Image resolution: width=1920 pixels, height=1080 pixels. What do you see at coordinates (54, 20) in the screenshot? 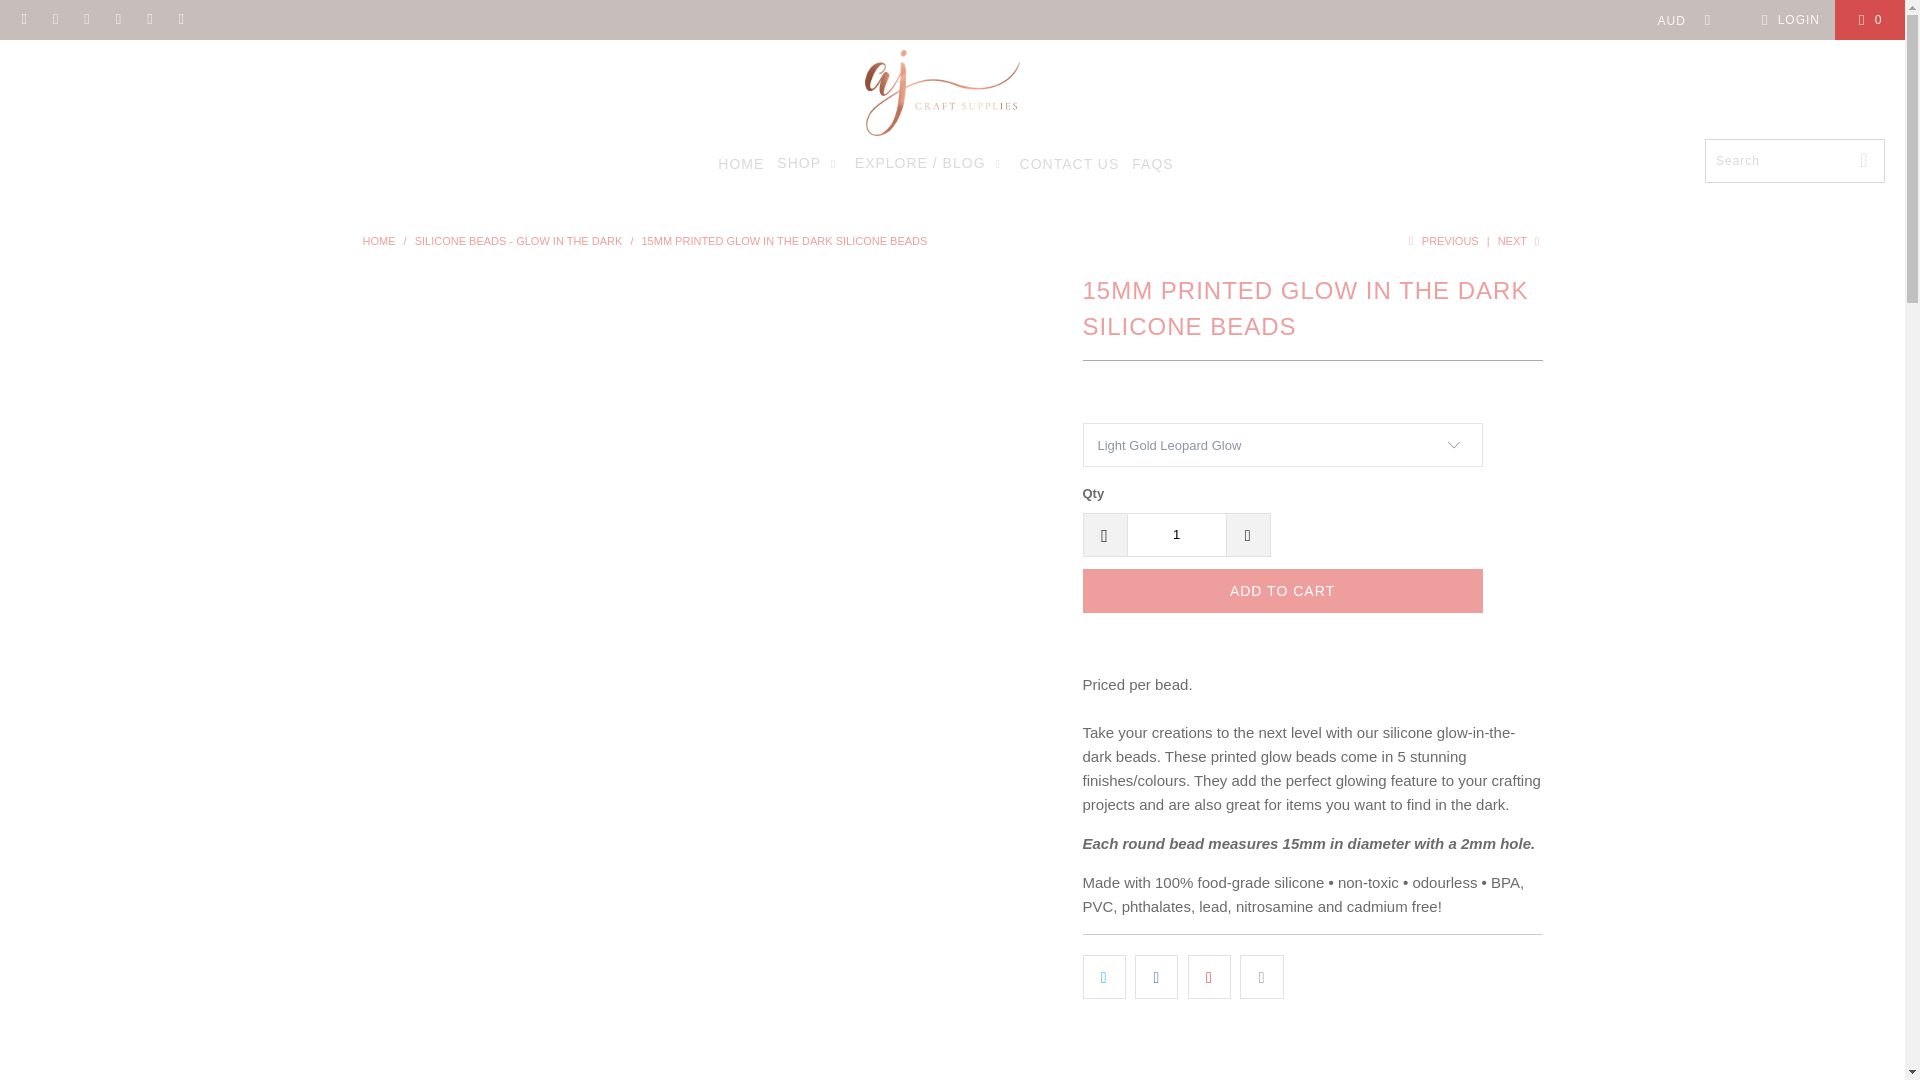
I see `AJ Craft Supplies on Facebook` at bounding box center [54, 20].